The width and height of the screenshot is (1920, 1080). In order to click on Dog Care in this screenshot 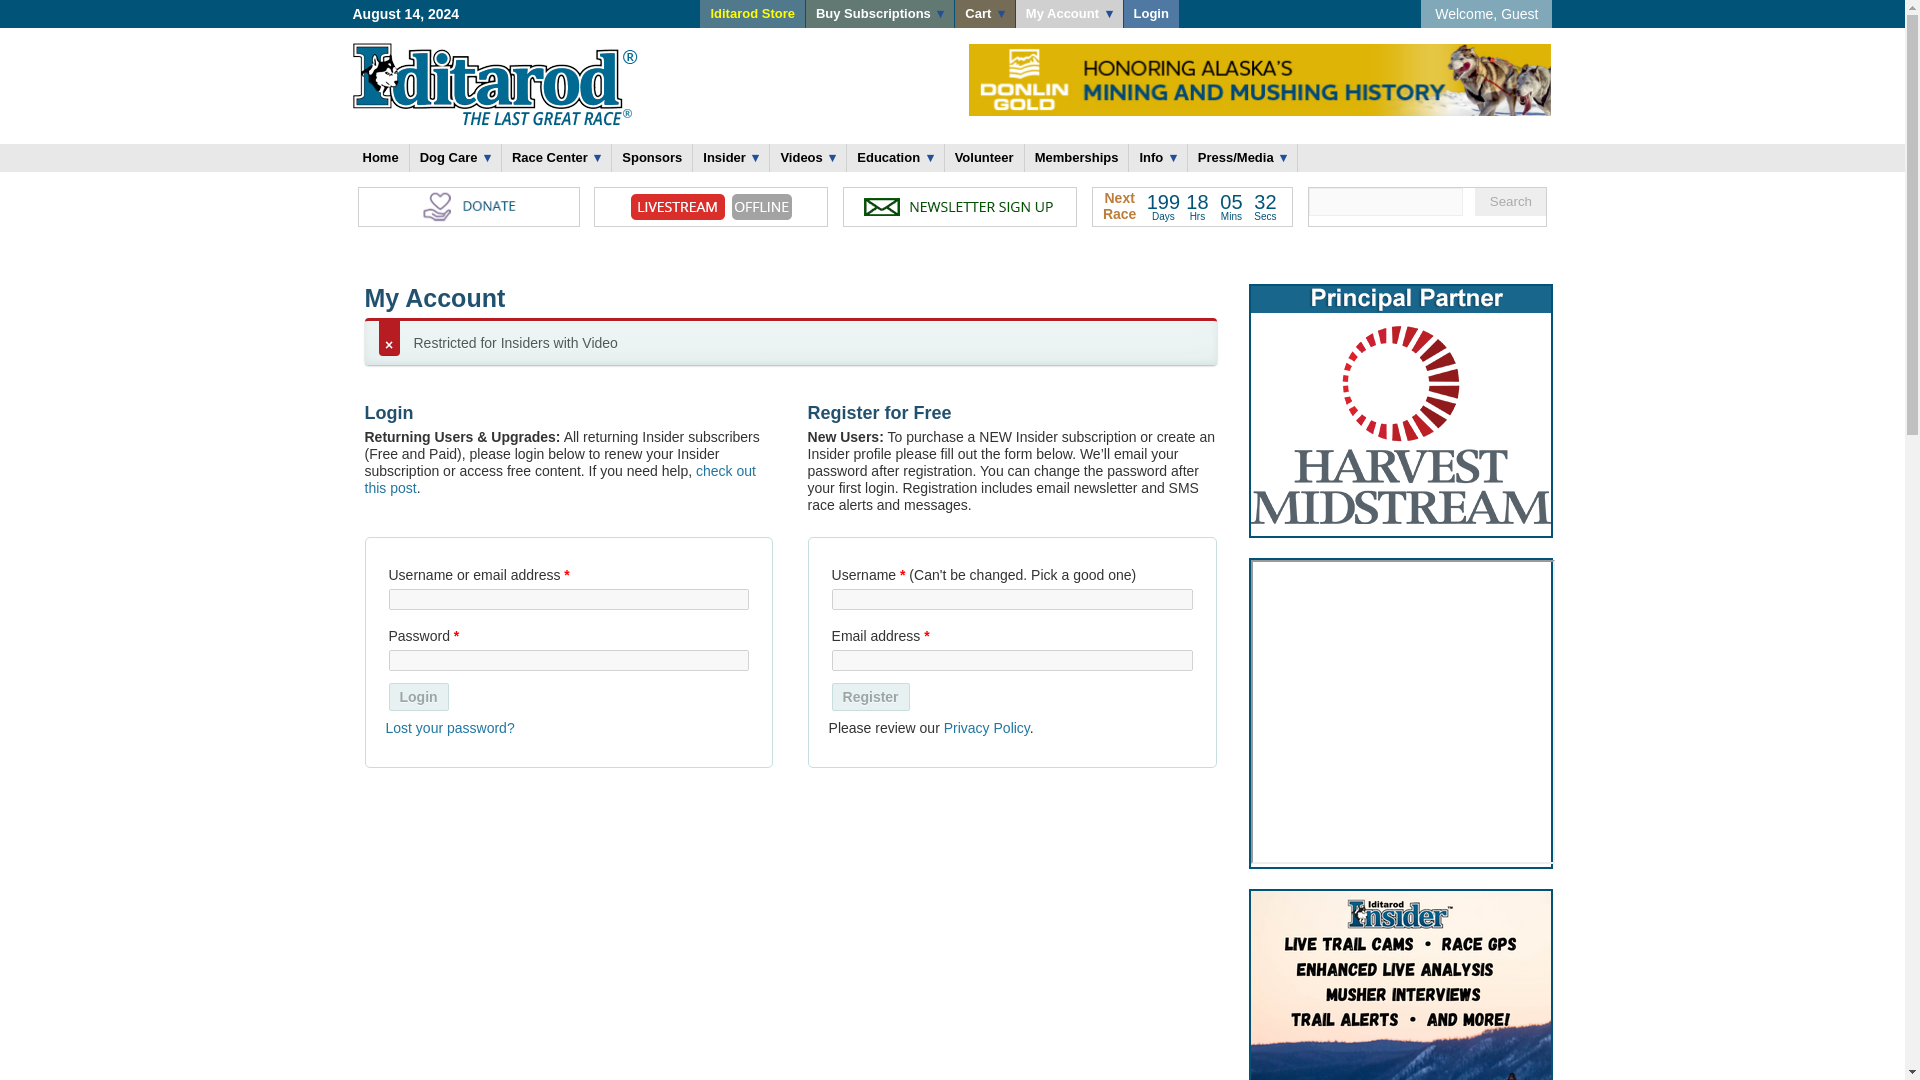, I will do `click(456, 157)`.